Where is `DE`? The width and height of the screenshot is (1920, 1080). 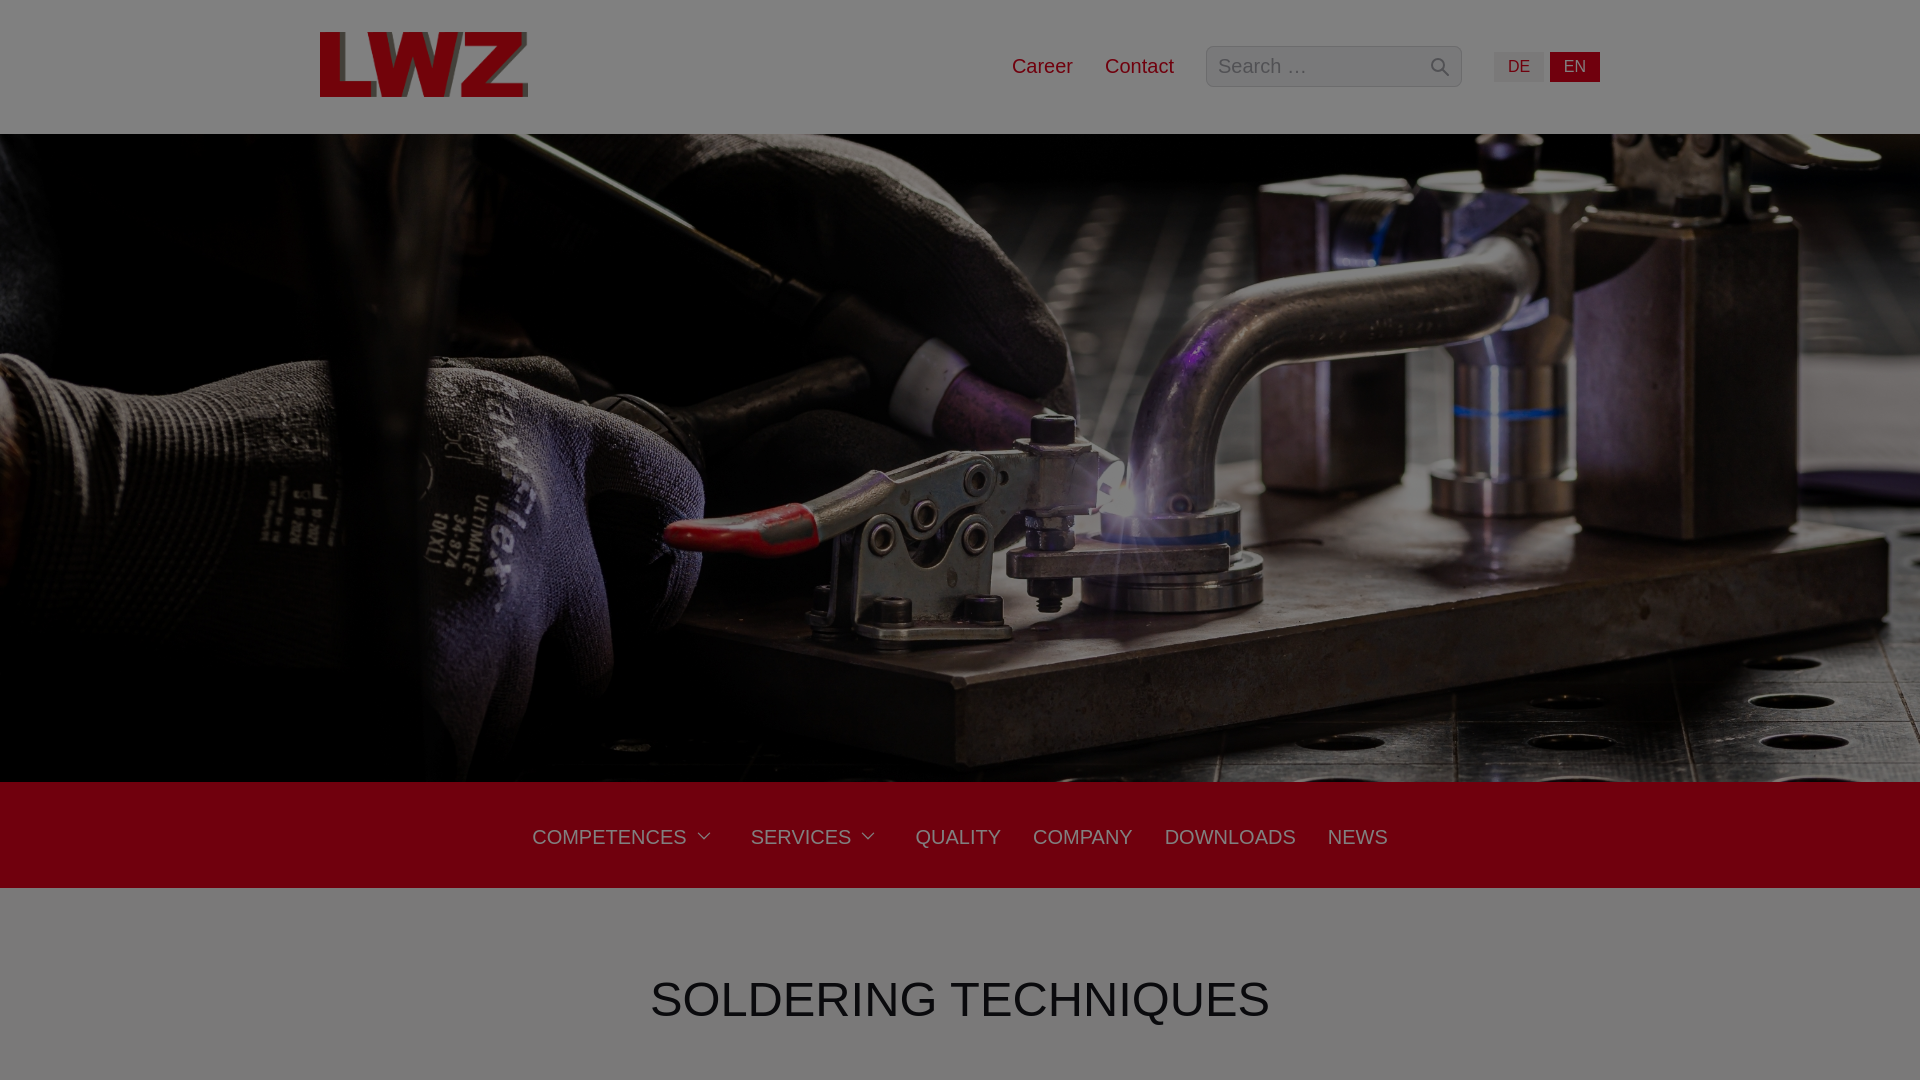 DE is located at coordinates (1518, 66).